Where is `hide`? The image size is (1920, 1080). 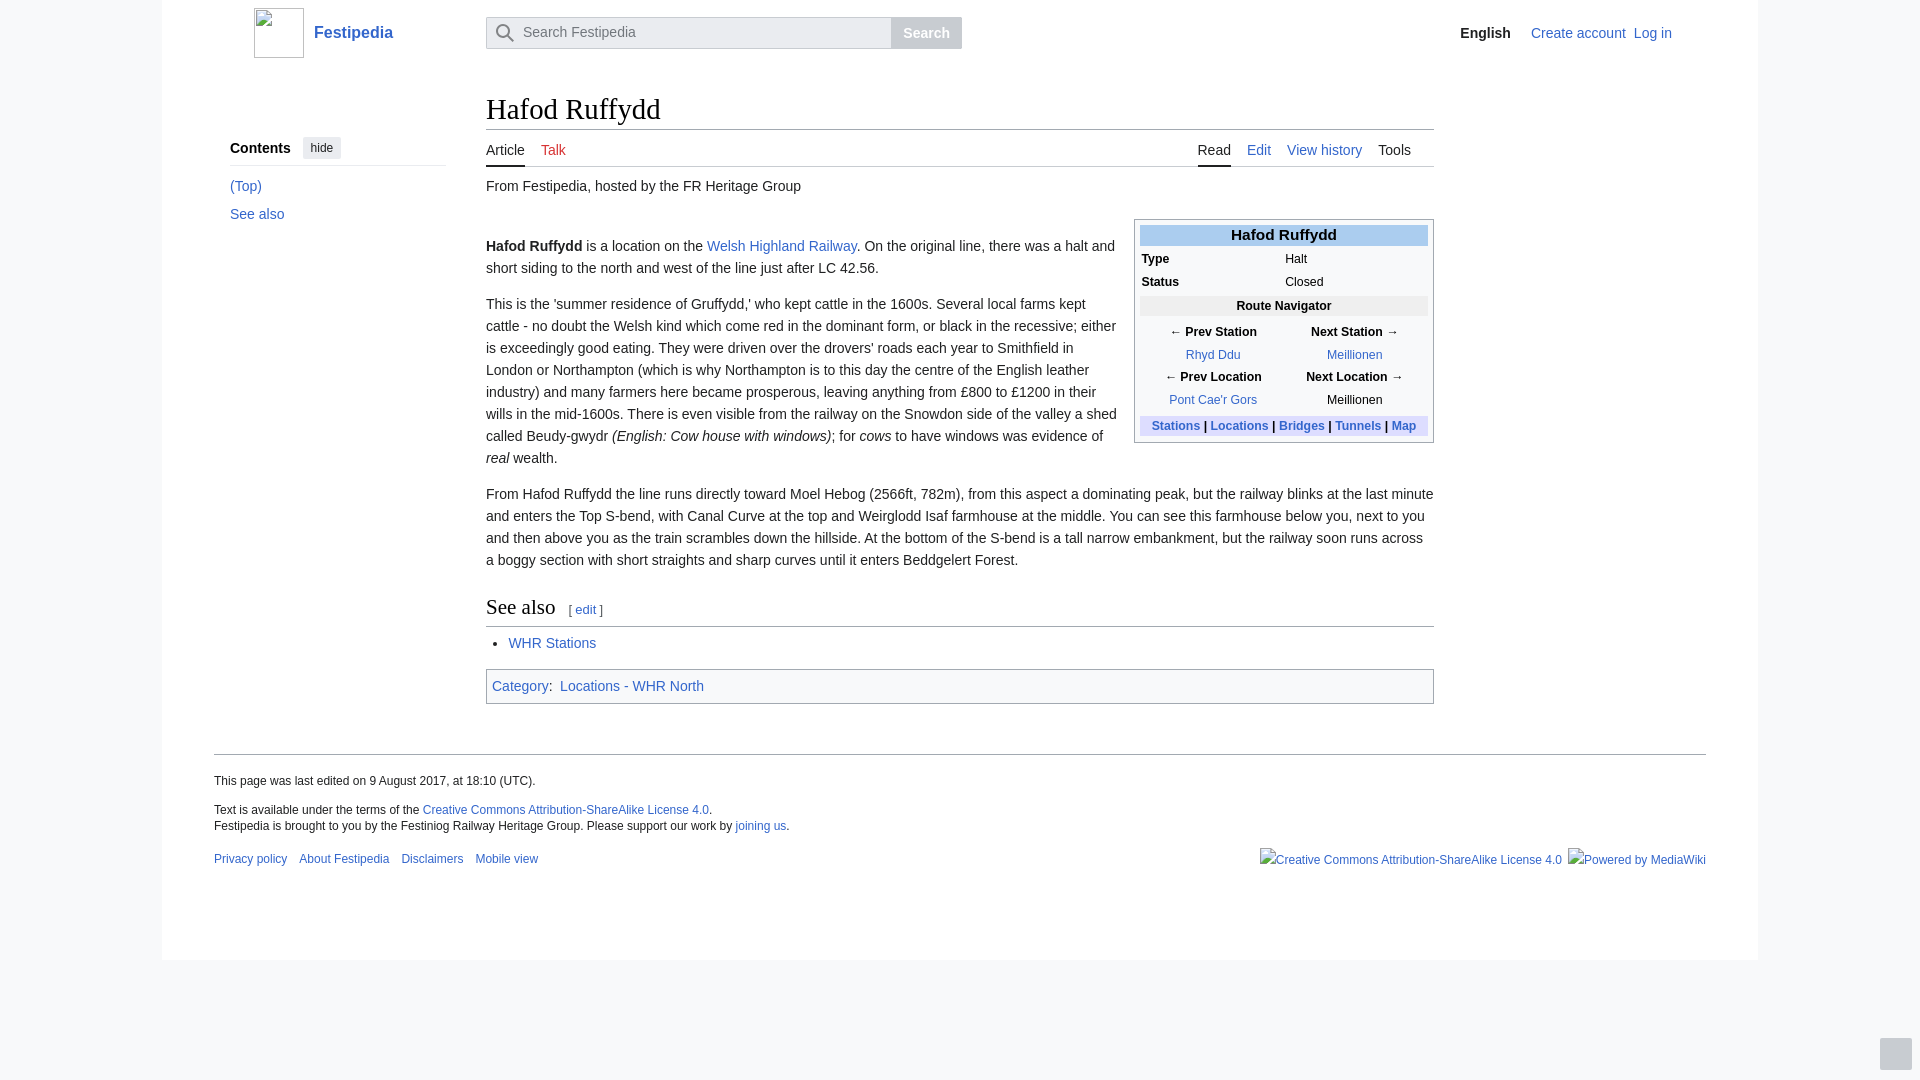 hide is located at coordinates (322, 148).